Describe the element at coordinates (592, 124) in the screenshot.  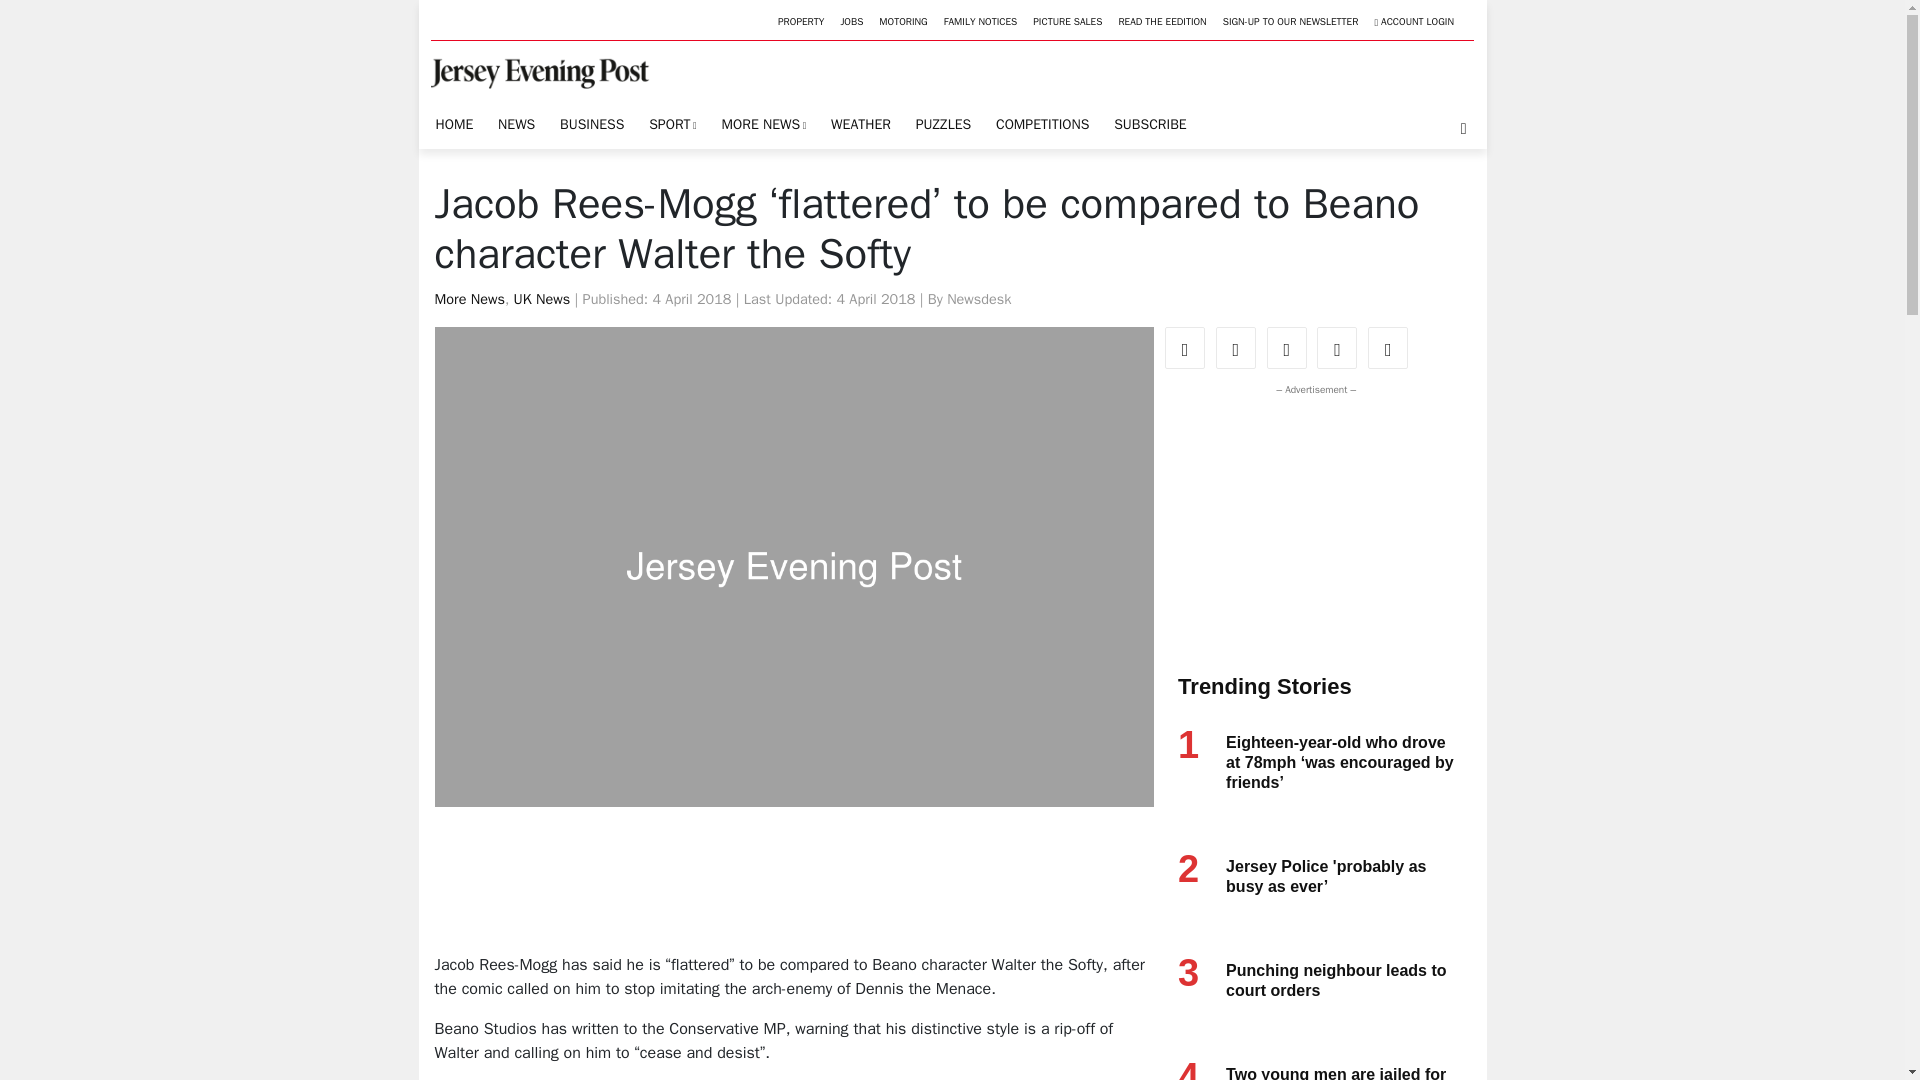
I see `BUSINESS` at that location.